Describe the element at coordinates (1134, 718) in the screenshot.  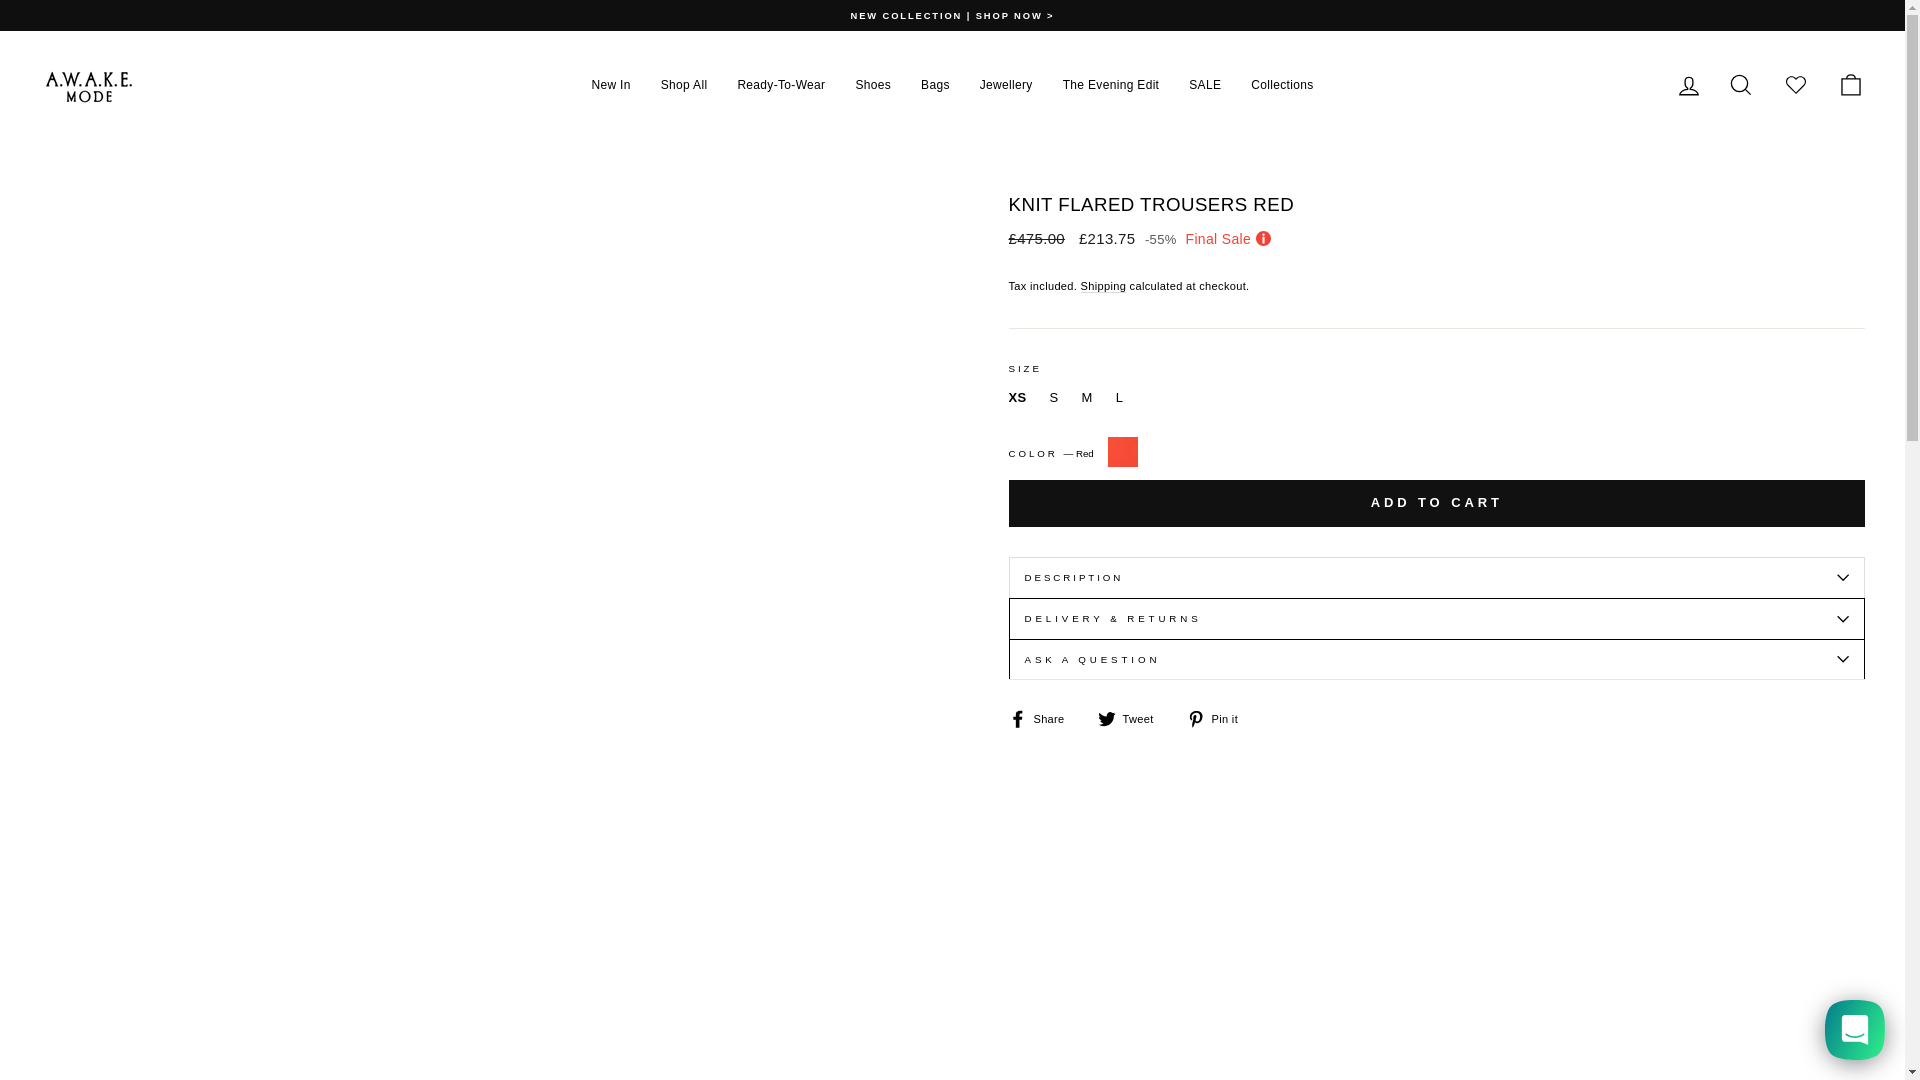
I see `Tweet on Twitter` at that location.